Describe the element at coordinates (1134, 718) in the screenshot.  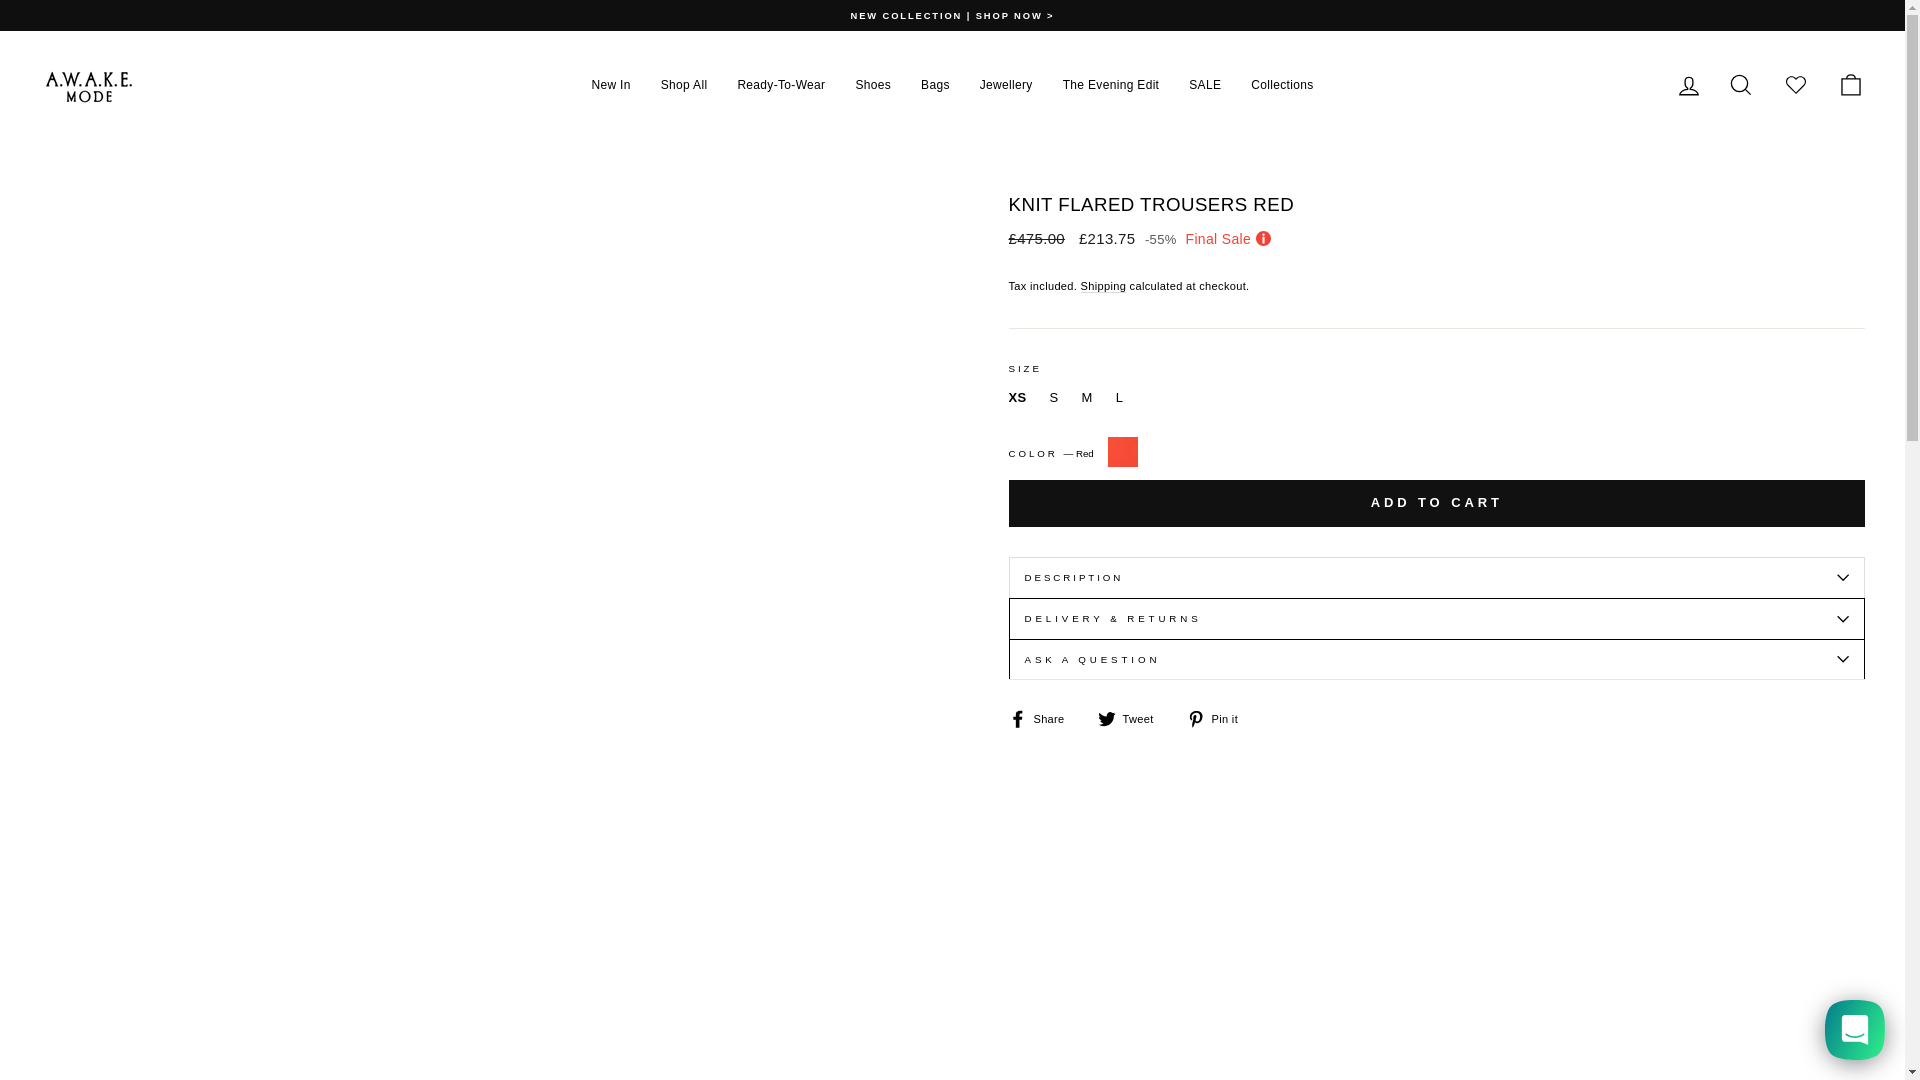
I see `Tweet on Twitter` at that location.